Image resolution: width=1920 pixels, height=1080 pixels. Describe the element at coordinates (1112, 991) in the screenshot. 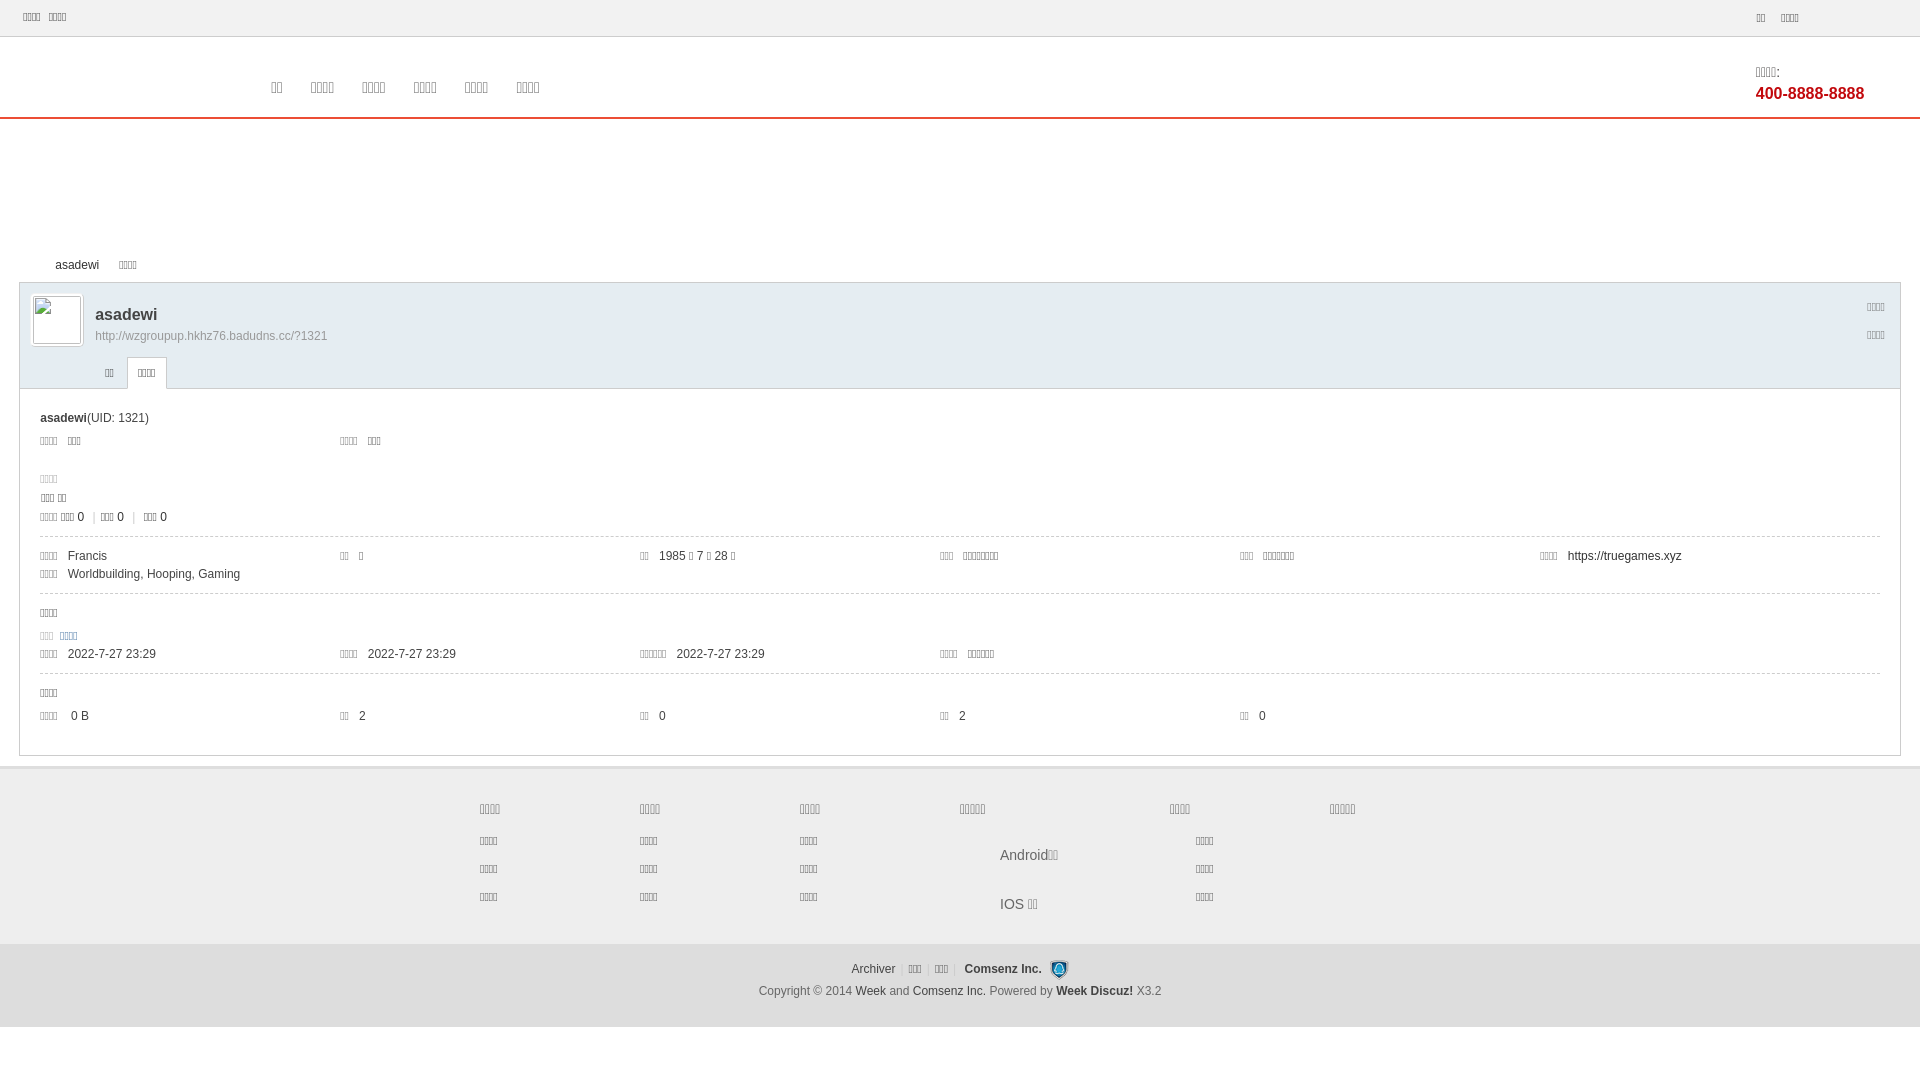

I see `Discuz!` at that location.